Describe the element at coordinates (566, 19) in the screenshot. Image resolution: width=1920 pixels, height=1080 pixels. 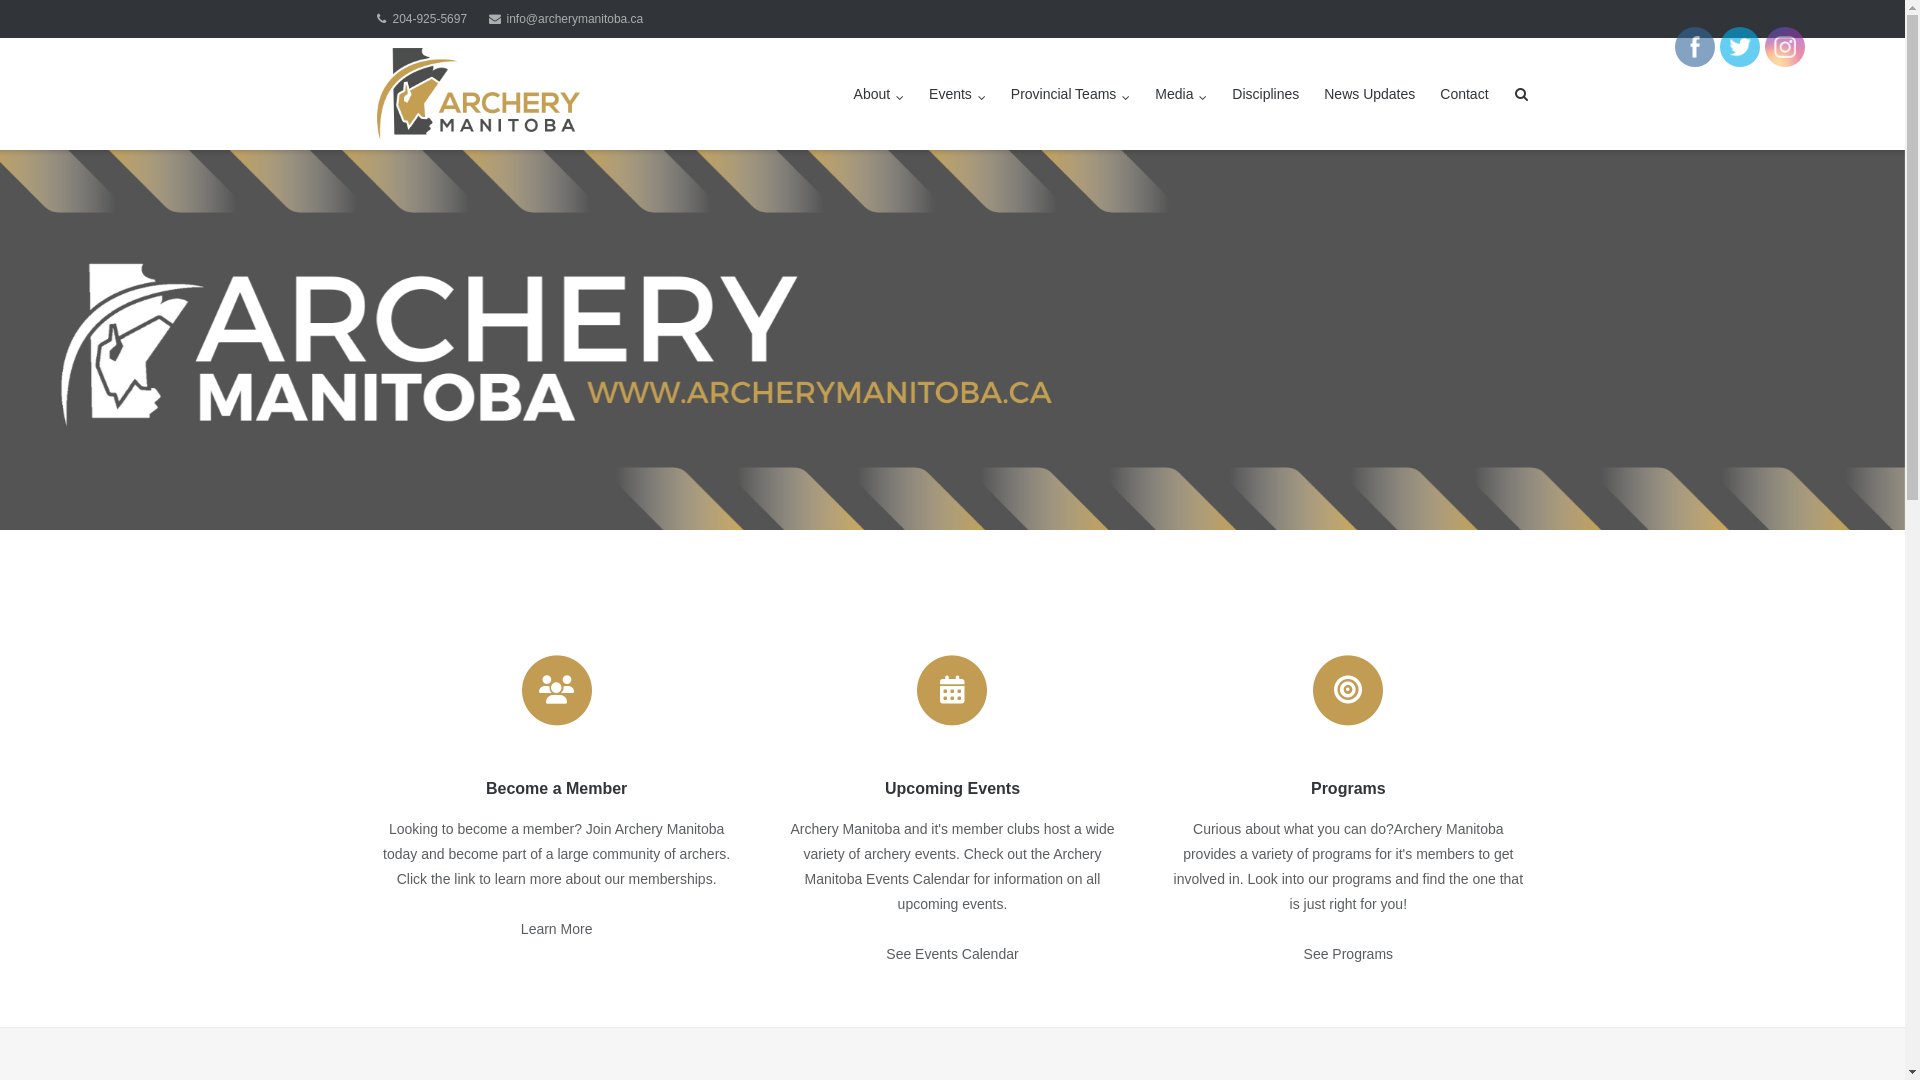
I see `info@archerymanitoba.ca` at that location.